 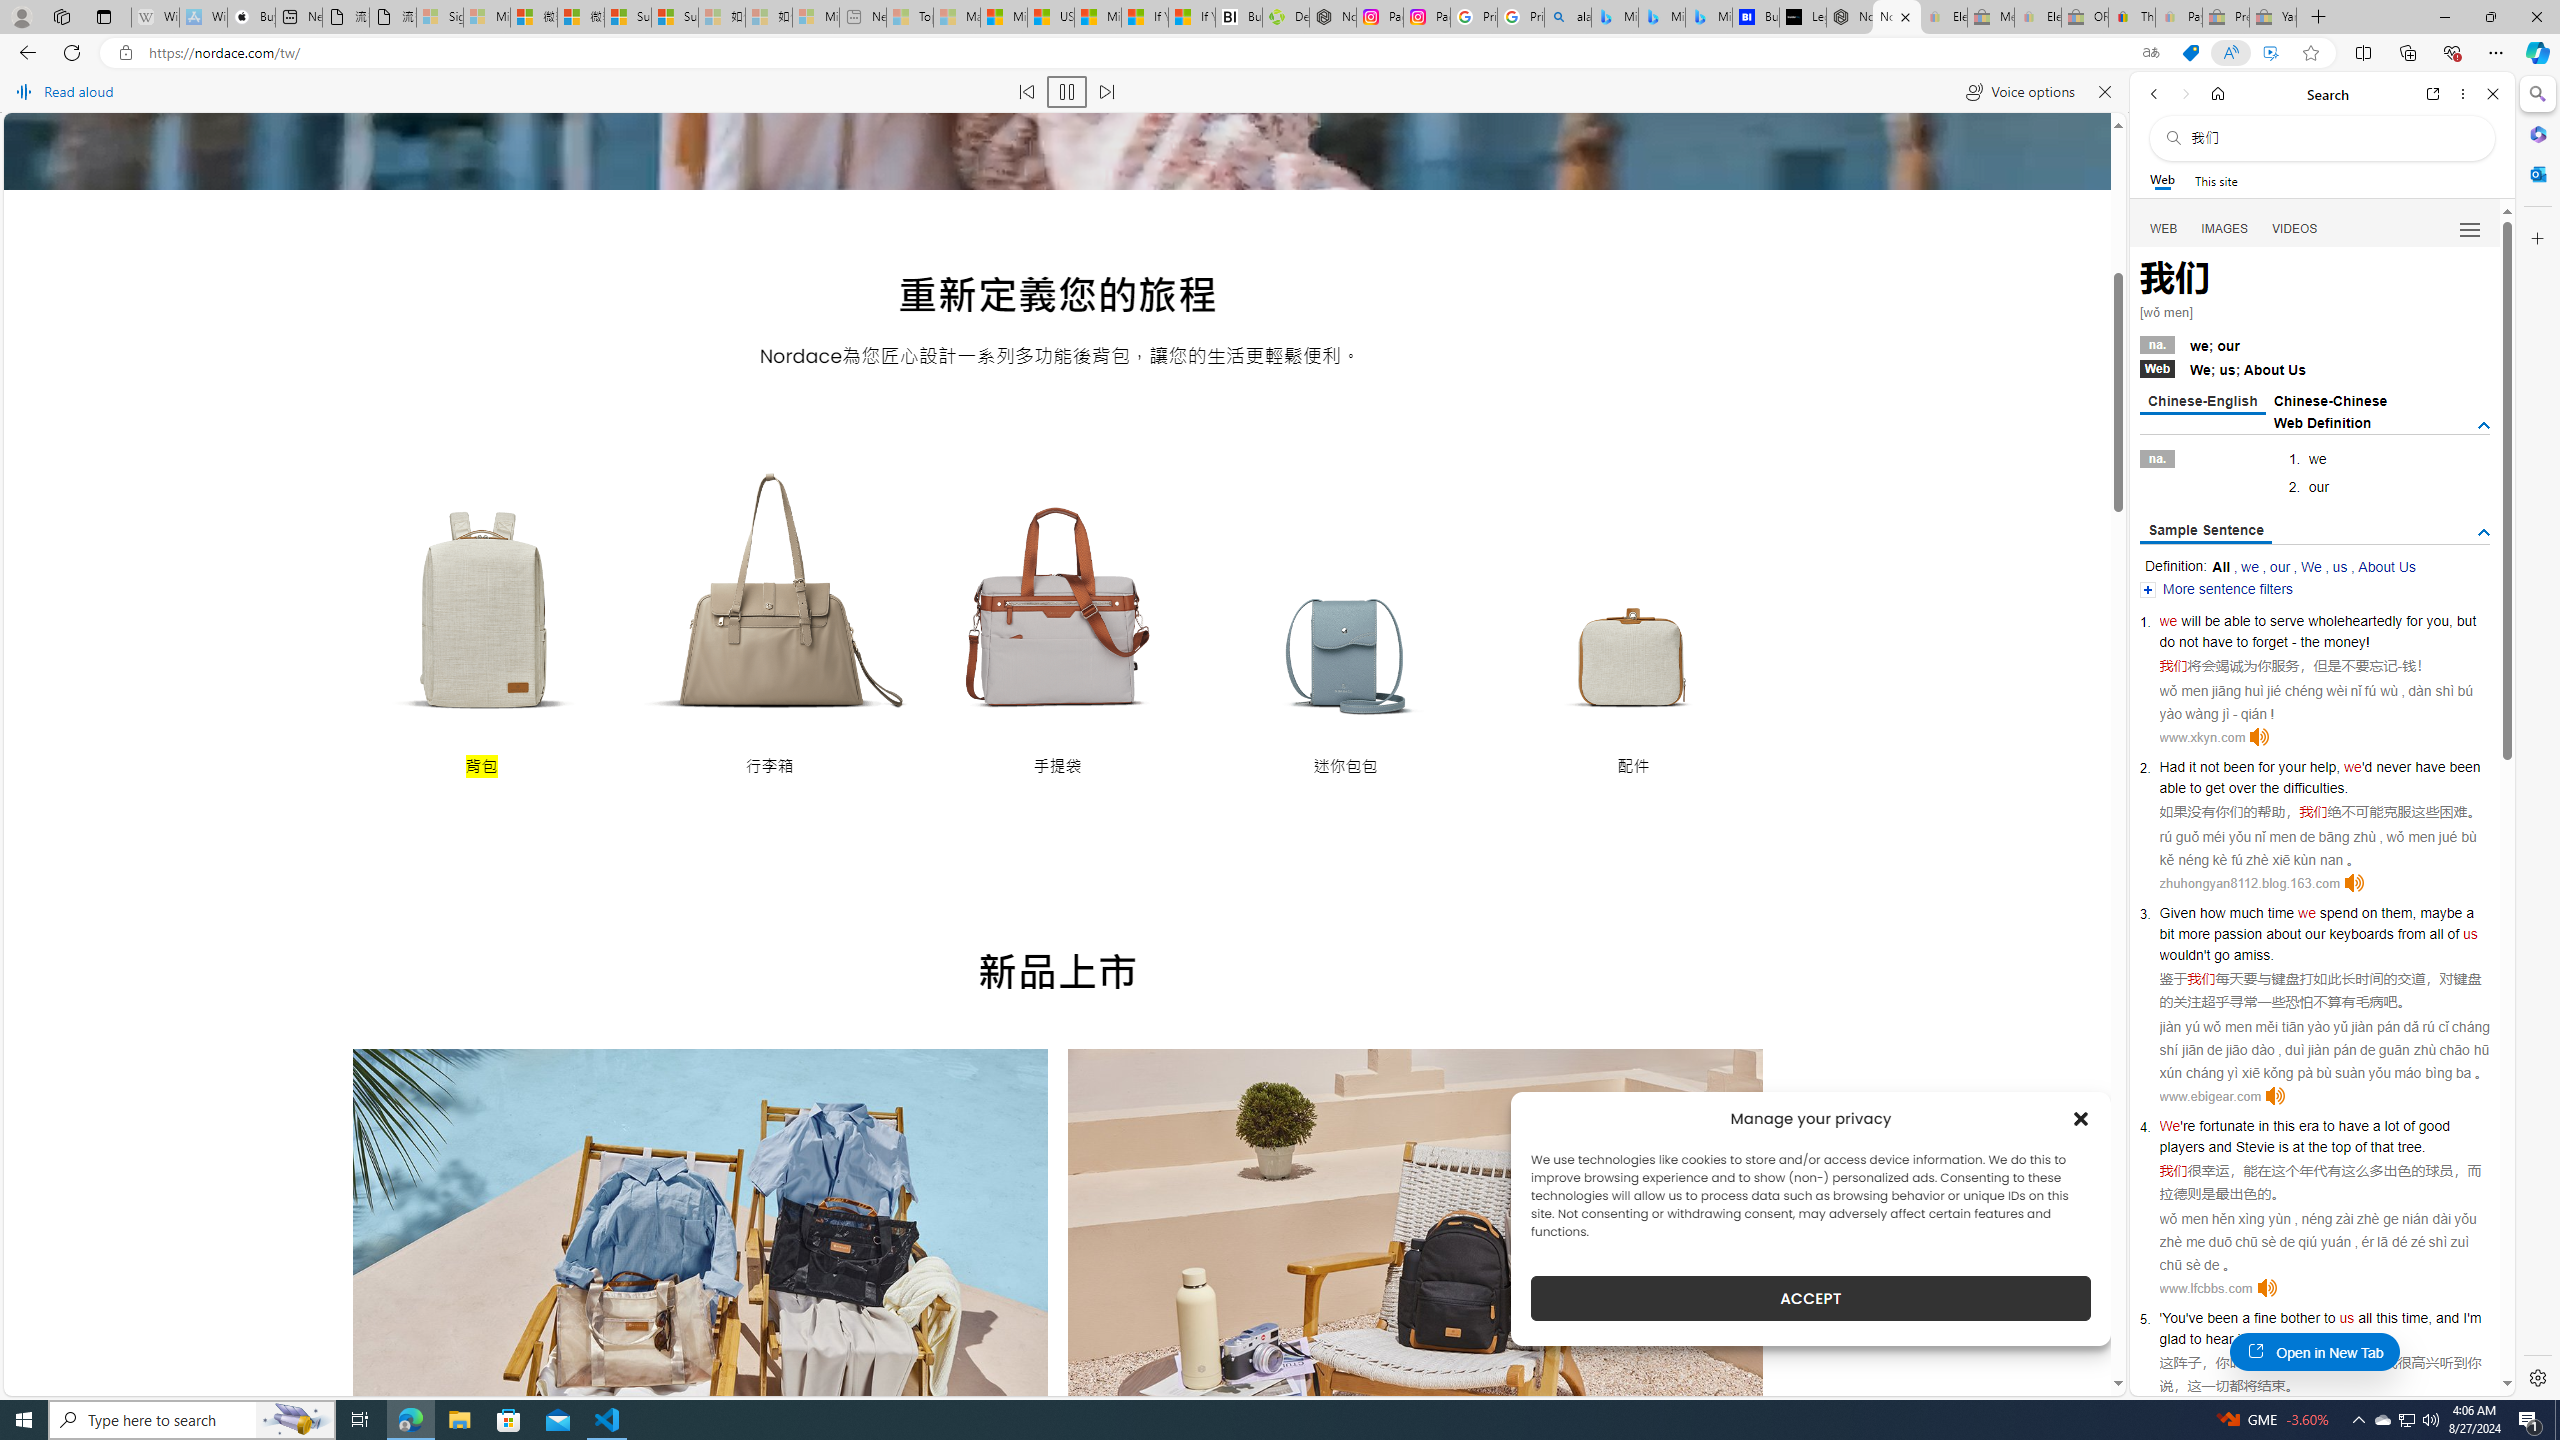 I want to click on This site has coupons! Shopping in Microsoft Edge, so click(x=2190, y=53).